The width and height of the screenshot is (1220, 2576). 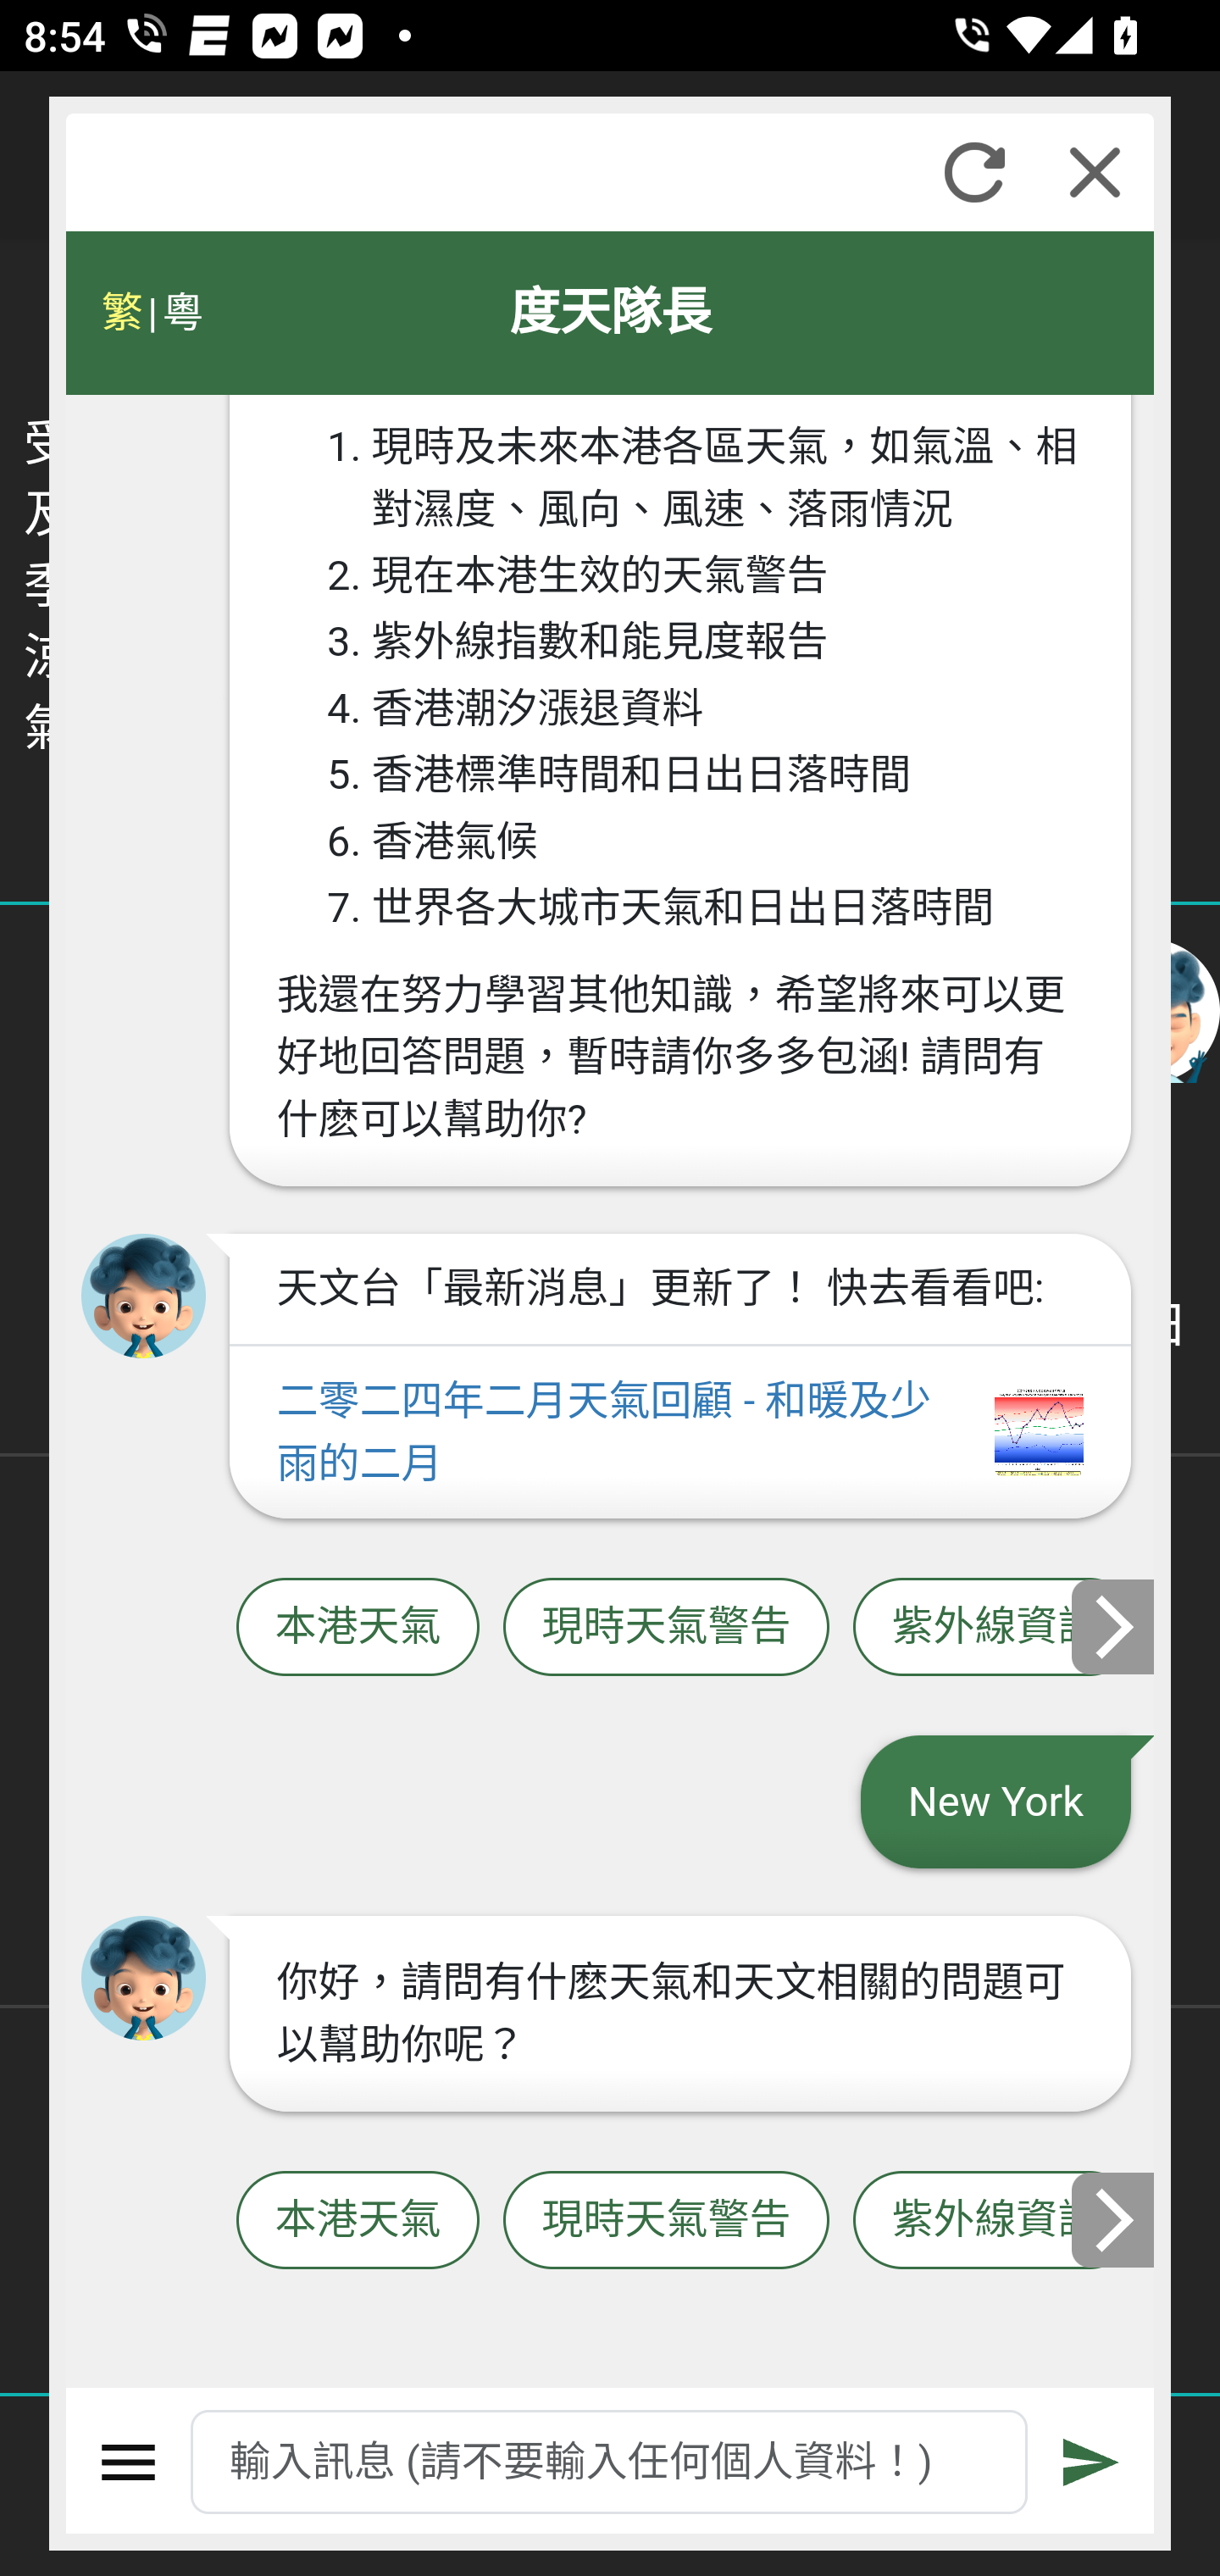 What do you see at coordinates (1114, 1625) in the screenshot?
I see `下一張` at bounding box center [1114, 1625].